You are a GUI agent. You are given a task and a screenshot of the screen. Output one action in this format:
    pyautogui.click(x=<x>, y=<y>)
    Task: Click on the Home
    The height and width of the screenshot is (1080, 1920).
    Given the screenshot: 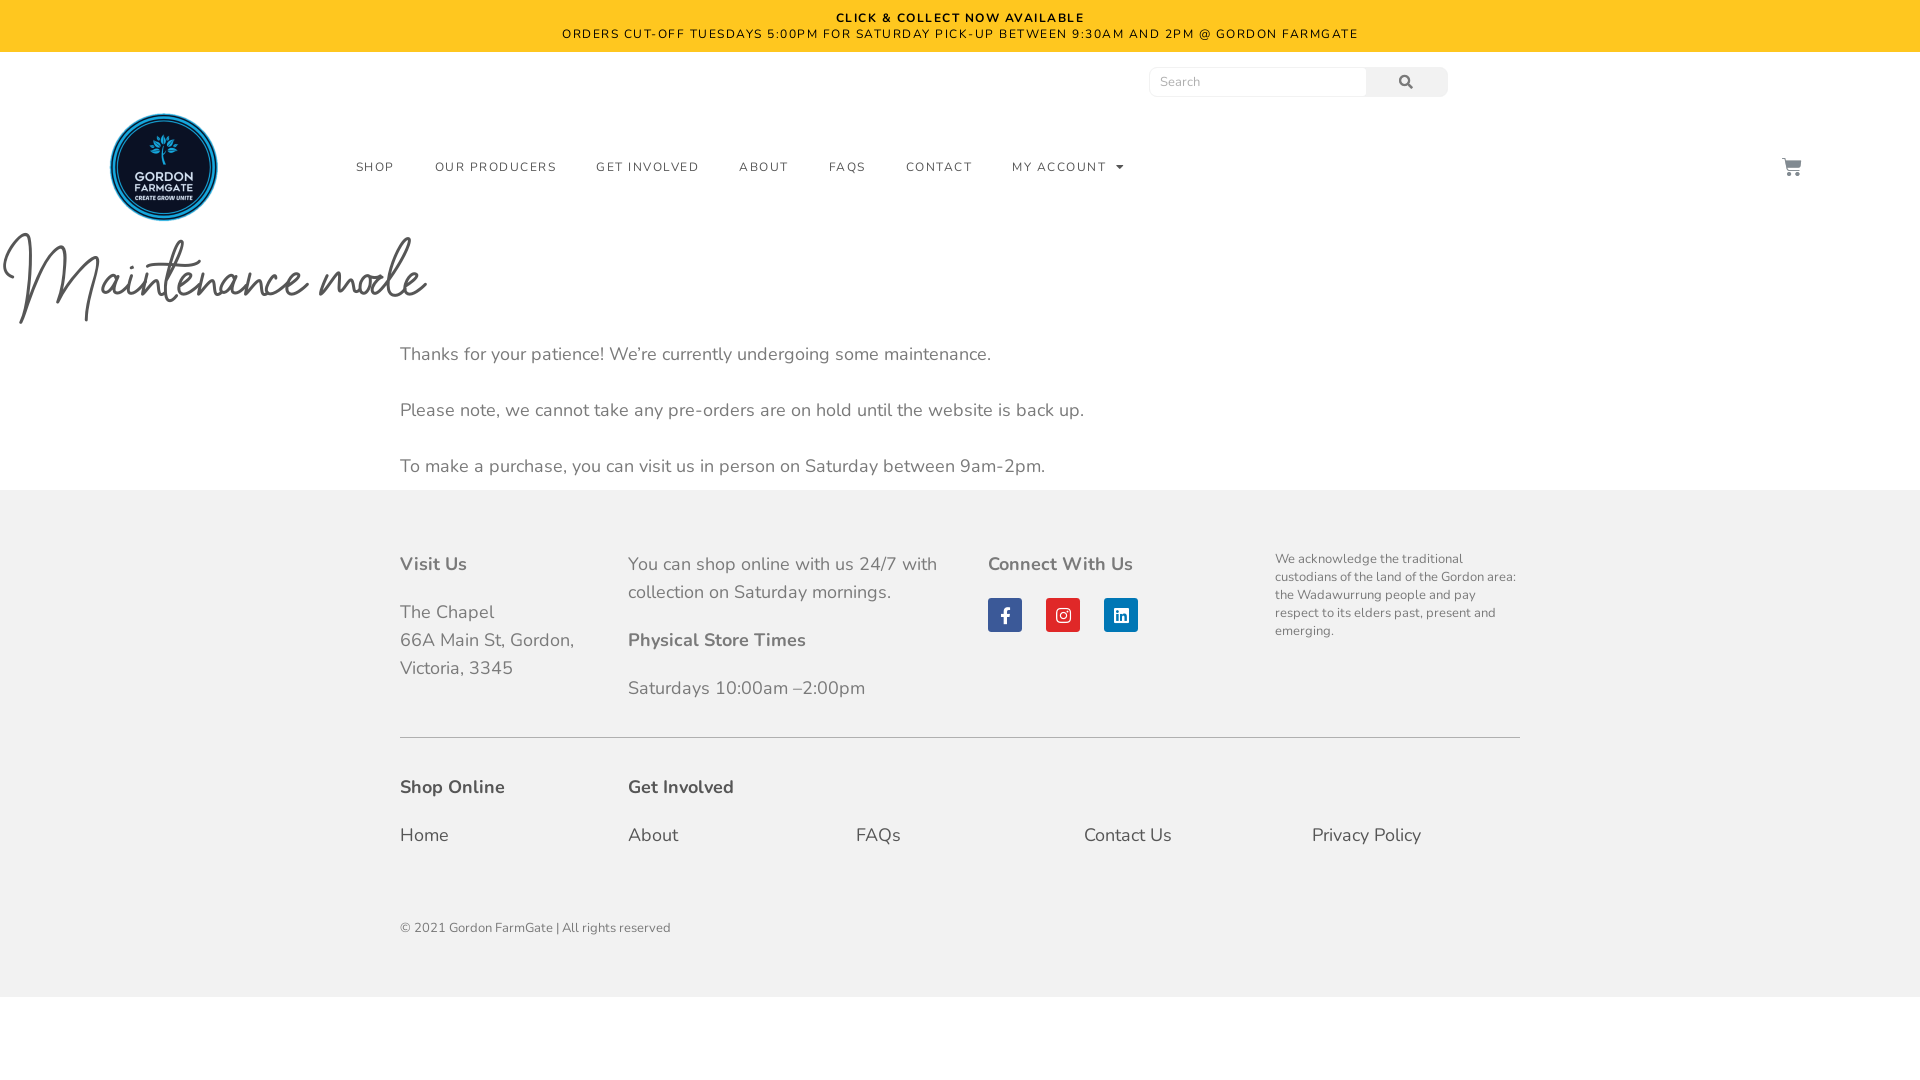 What is the action you would take?
    pyautogui.click(x=424, y=835)
    